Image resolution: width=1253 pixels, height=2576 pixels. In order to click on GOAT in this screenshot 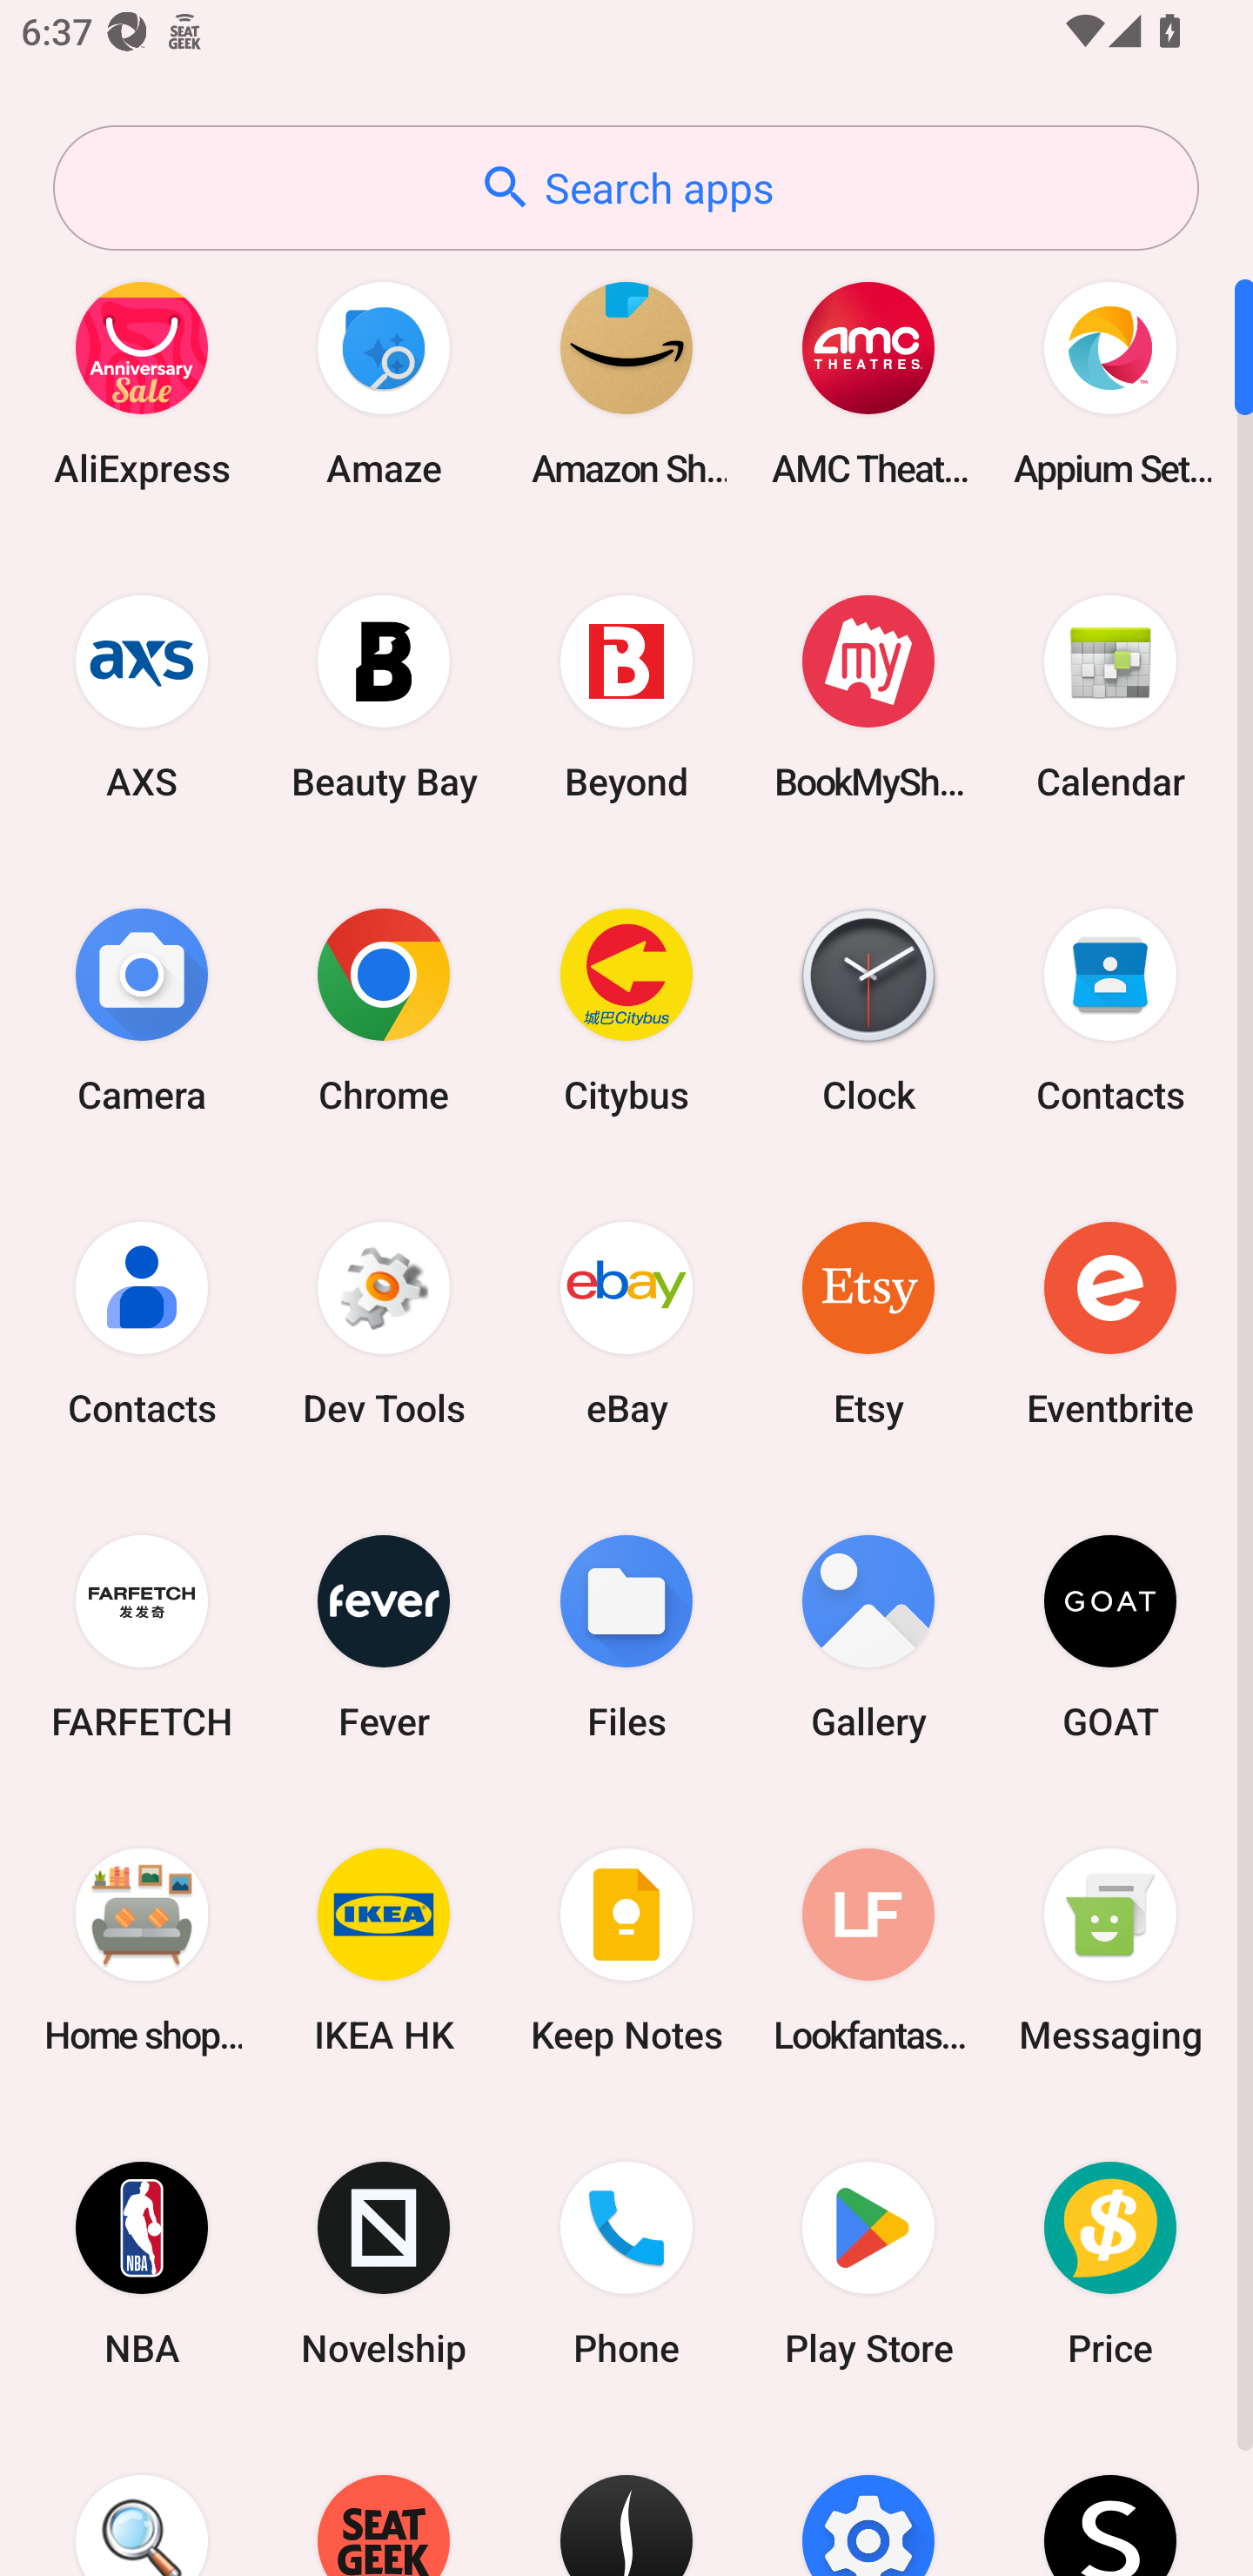, I will do `click(1110, 1636)`.